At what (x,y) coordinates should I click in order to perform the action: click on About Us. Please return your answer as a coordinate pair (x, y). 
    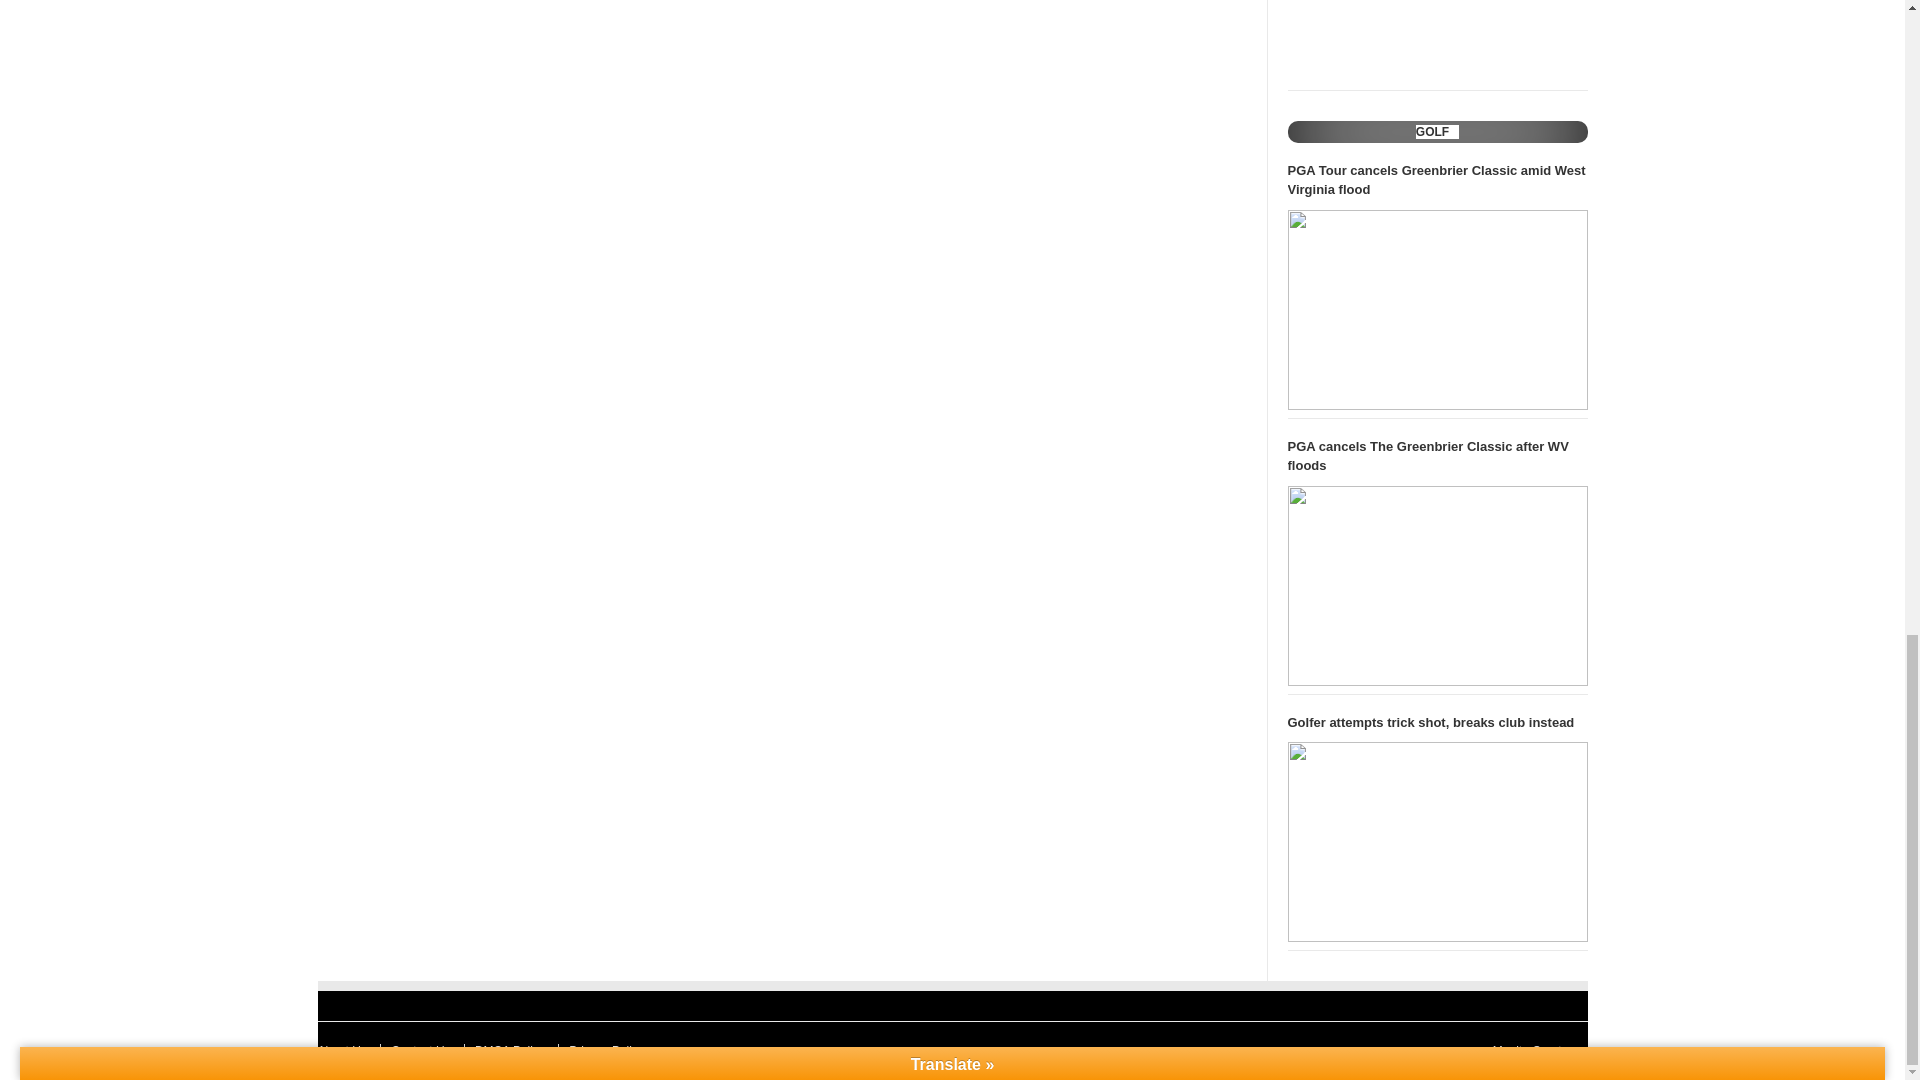
    Looking at the image, I should click on (342, 1051).